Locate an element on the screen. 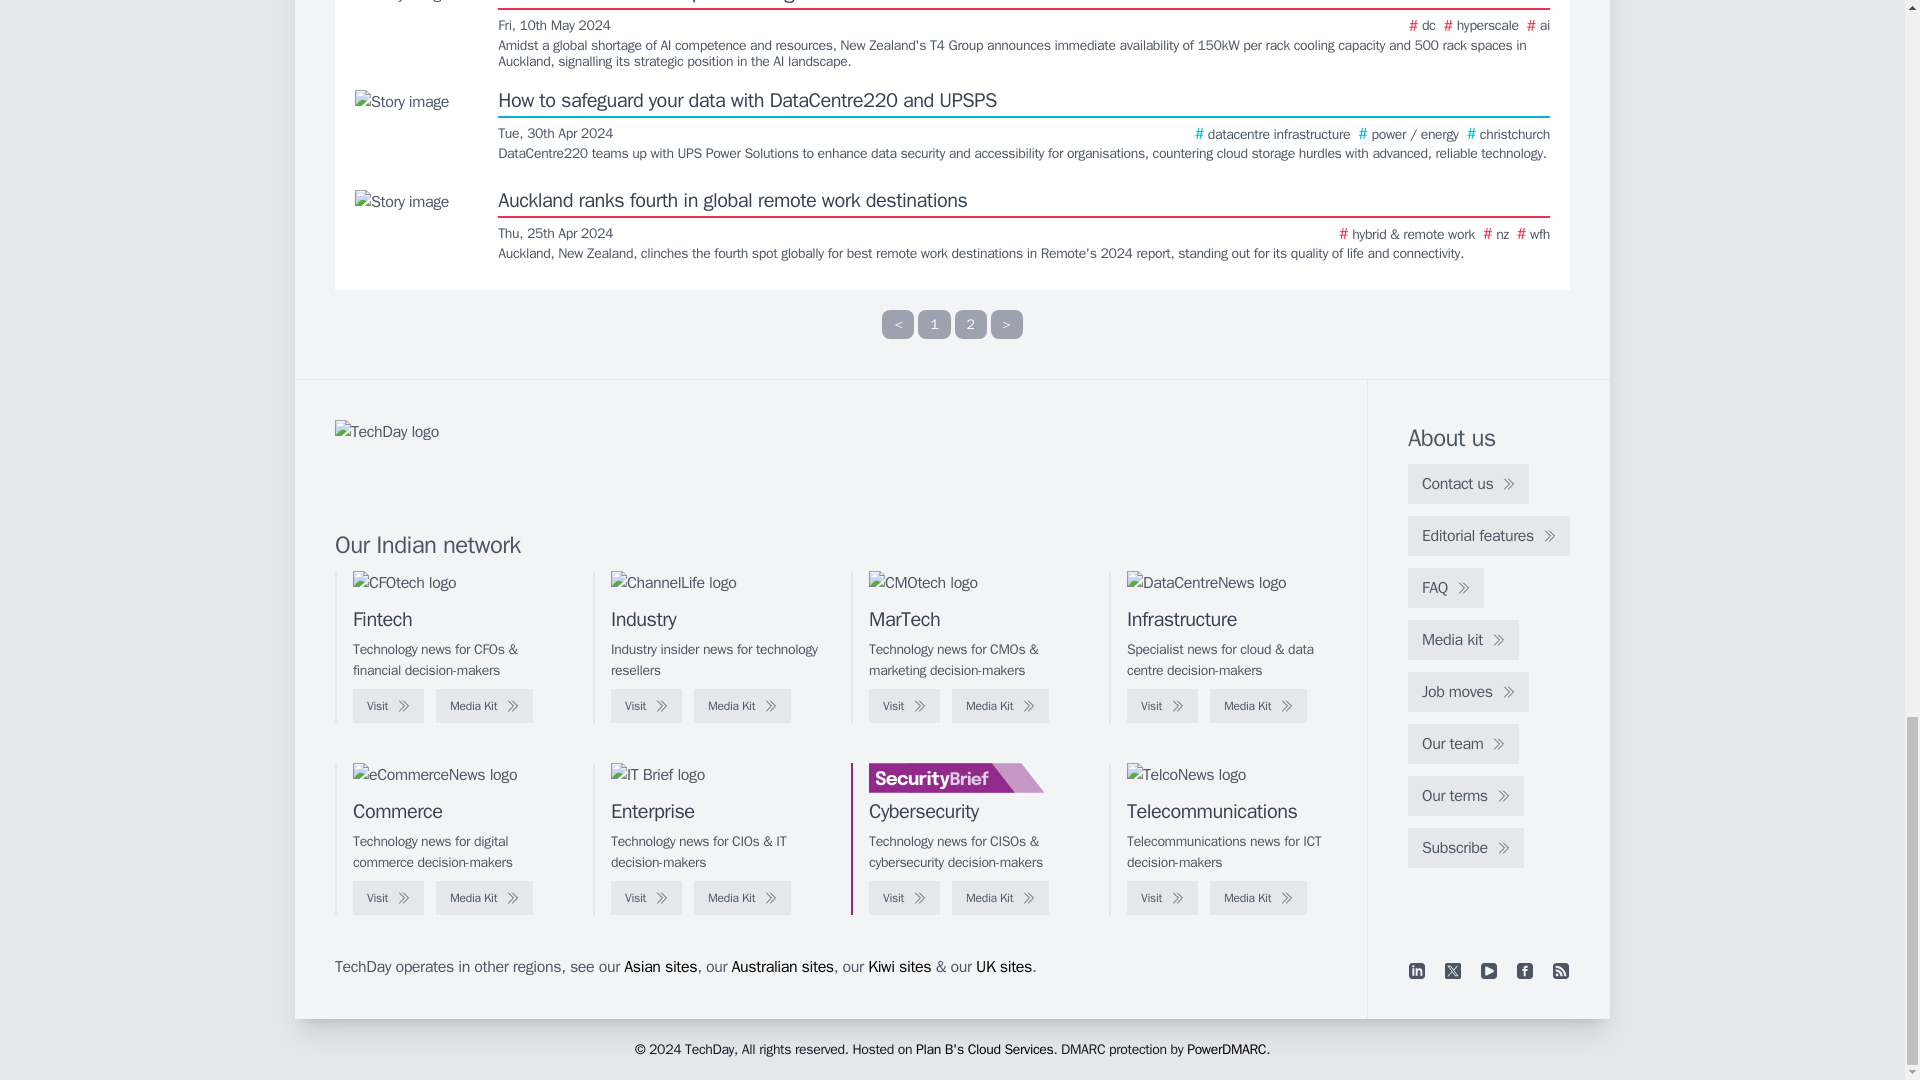 The height and width of the screenshot is (1080, 1920). Visit is located at coordinates (388, 706).